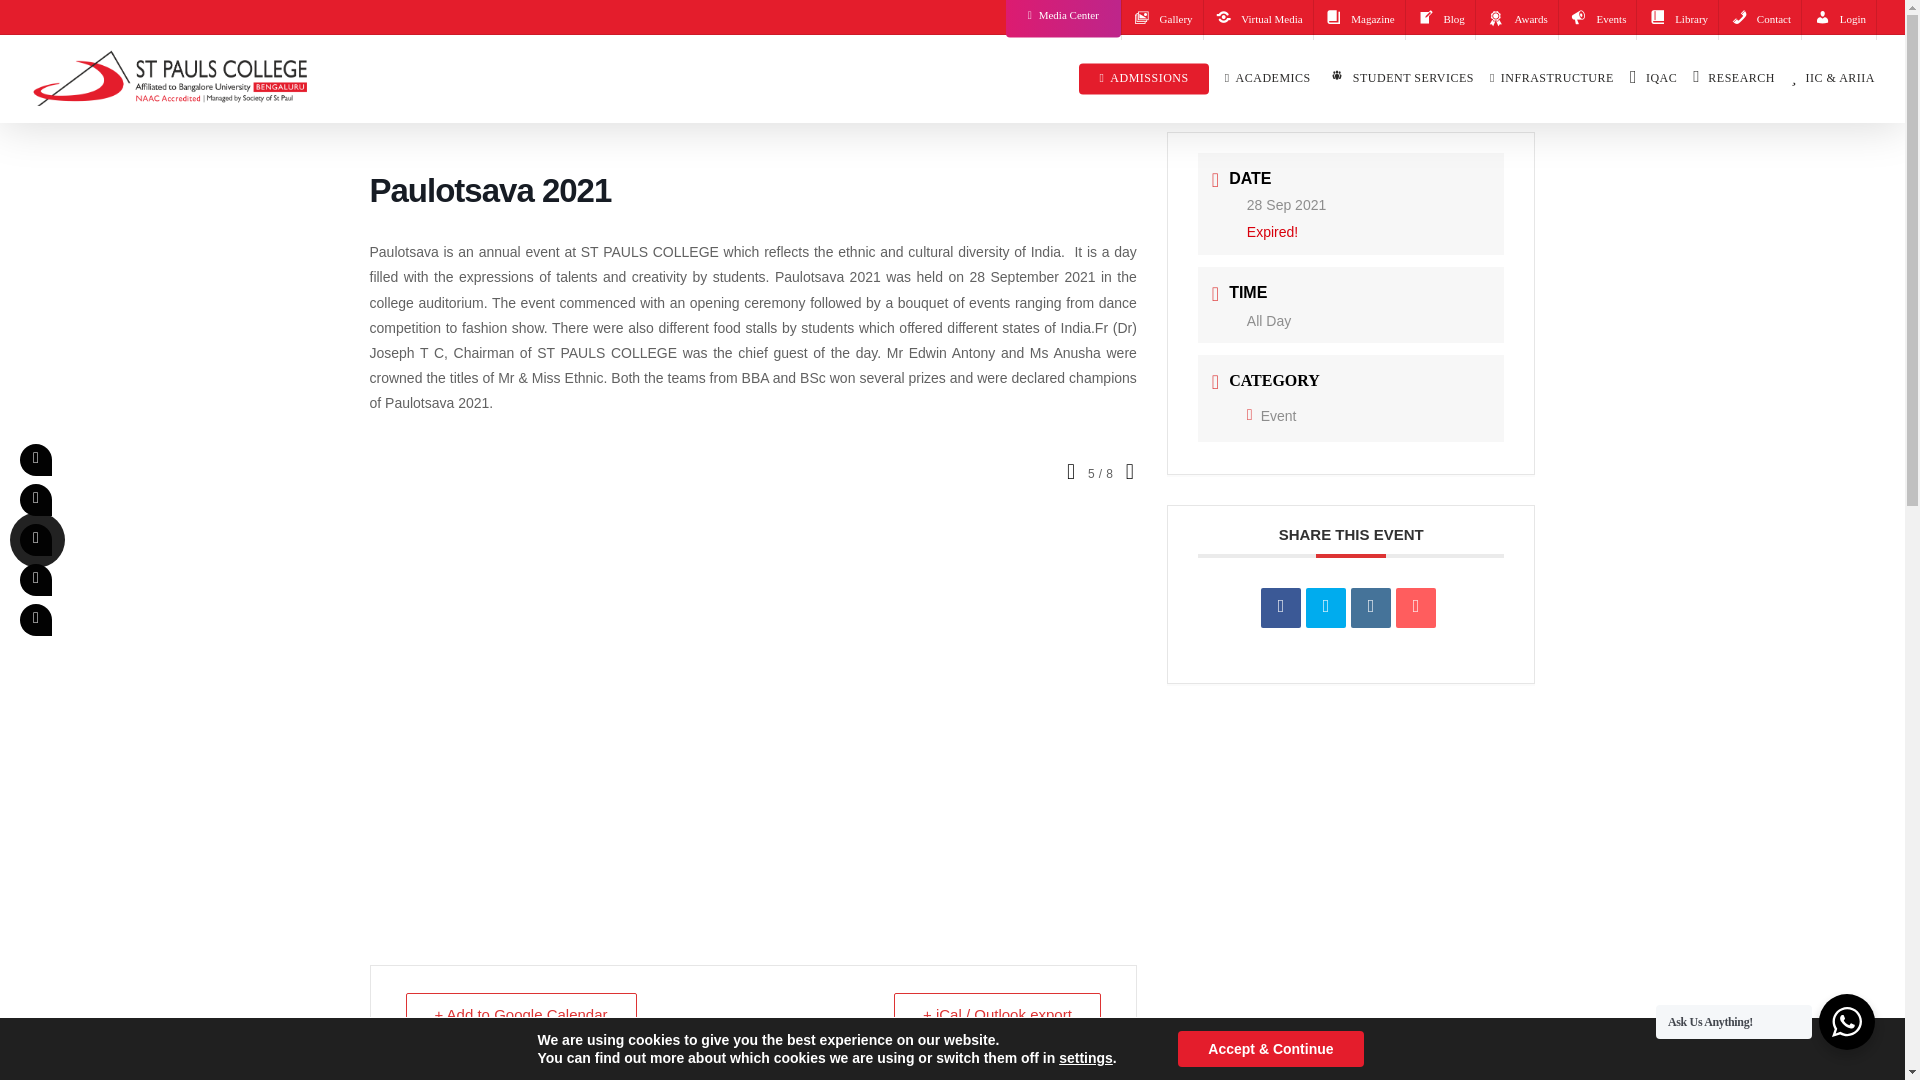 This screenshot has height=1080, width=1920. I want to click on Instagram, so click(35, 540).